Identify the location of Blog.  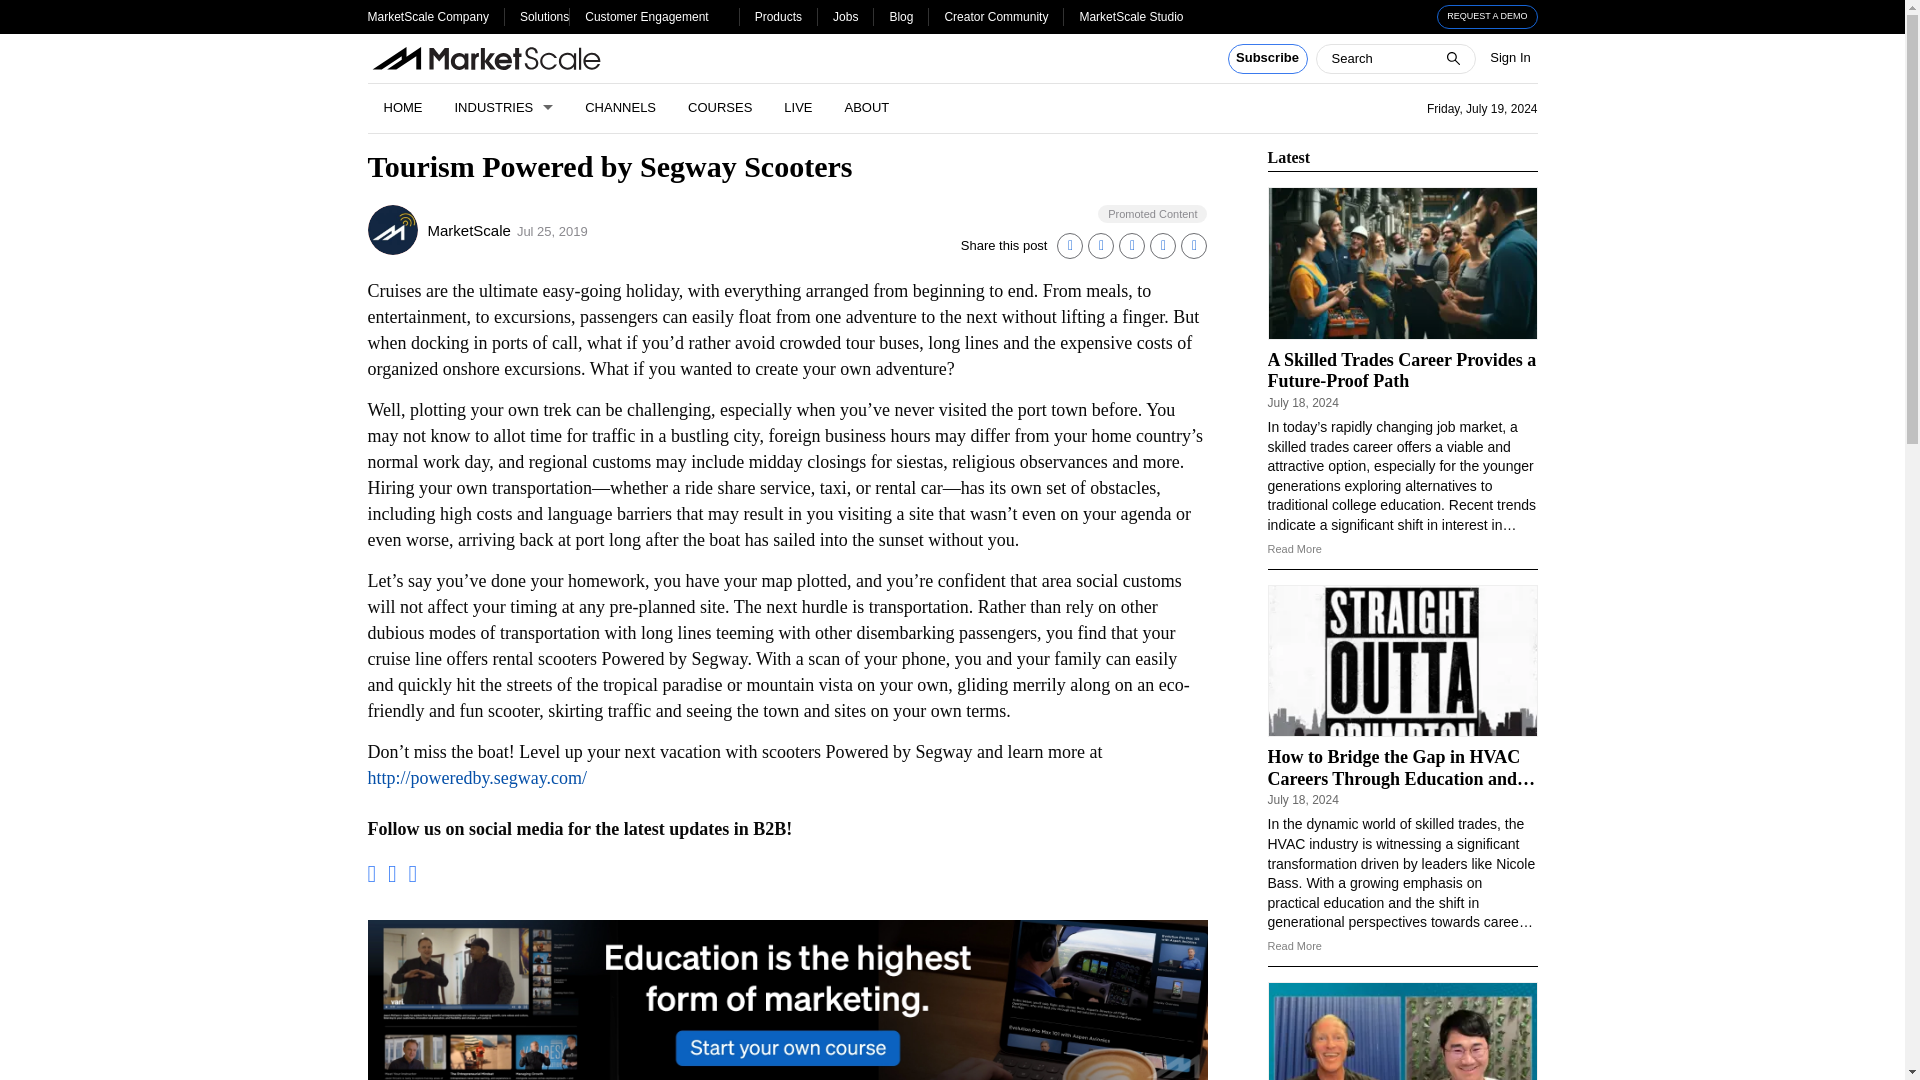
(900, 16).